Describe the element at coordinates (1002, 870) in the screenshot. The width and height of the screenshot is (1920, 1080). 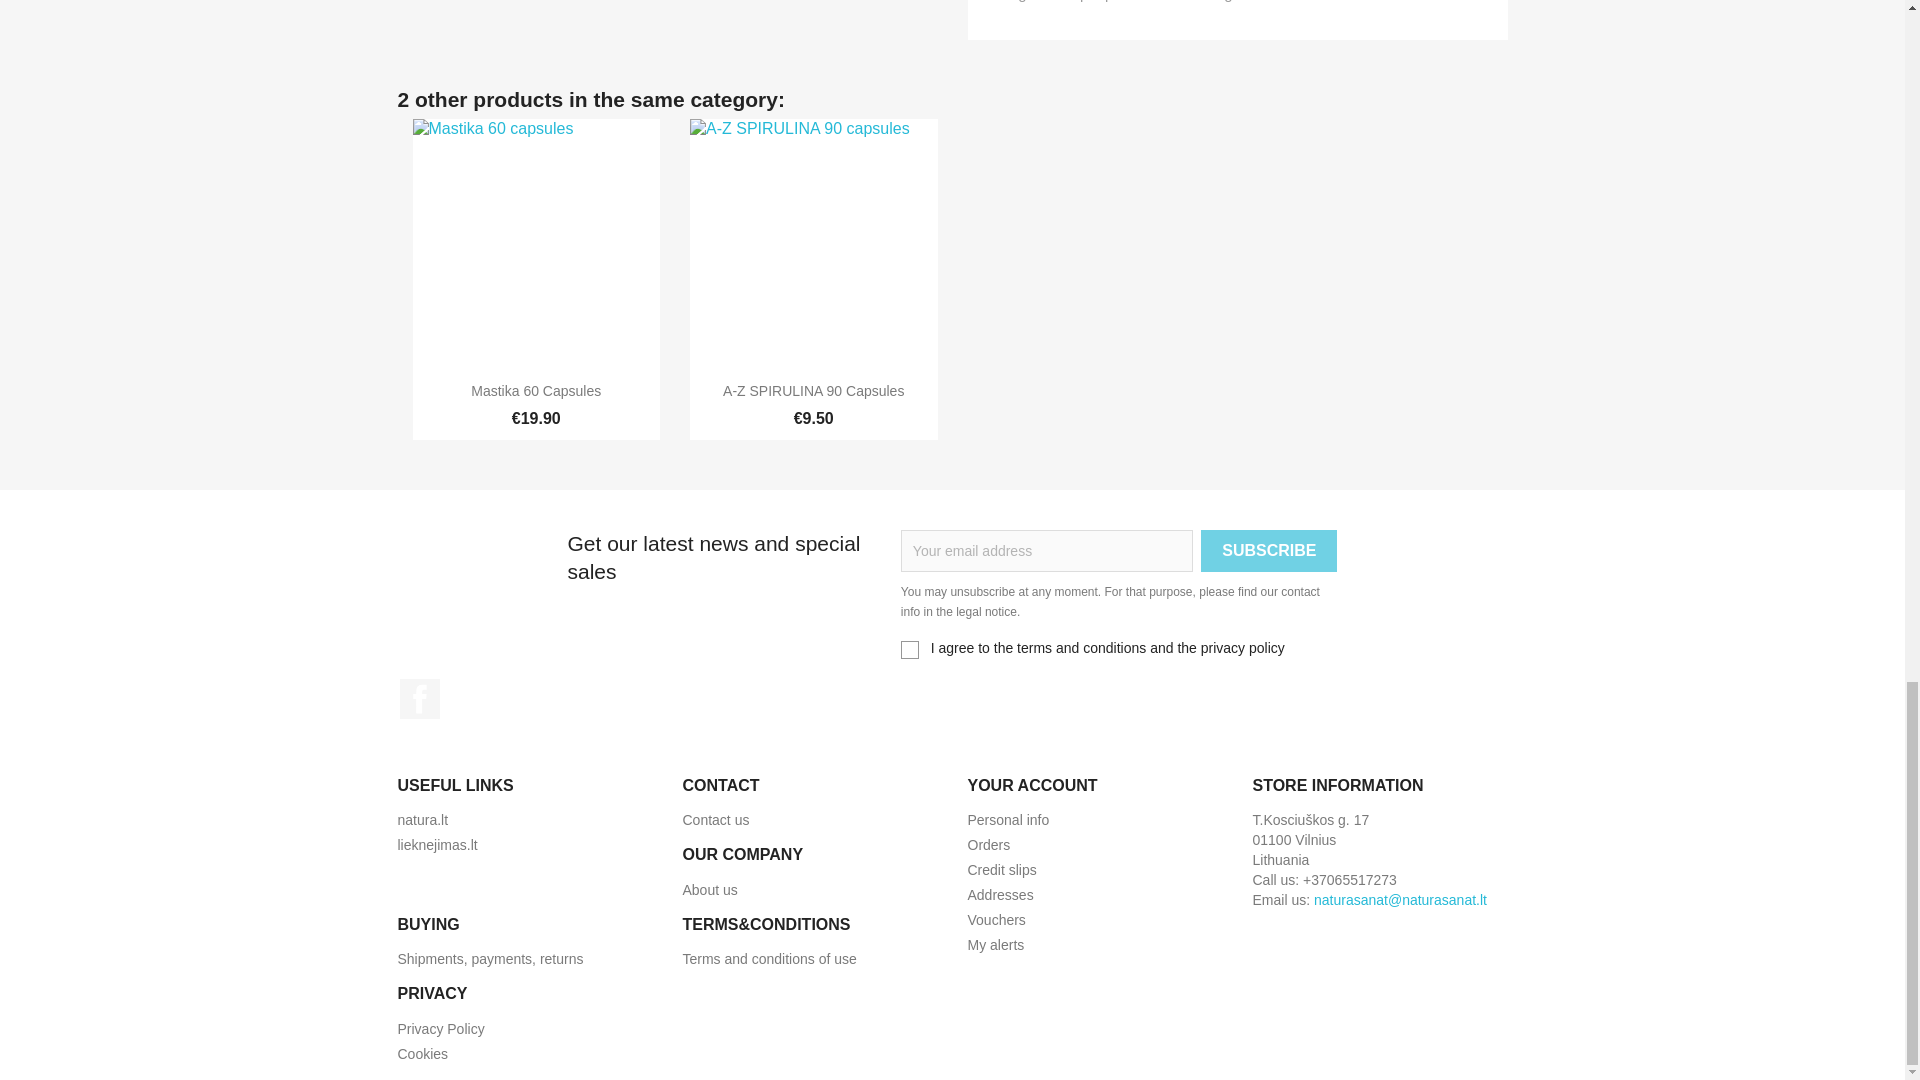
I see `Credit slips` at that location.